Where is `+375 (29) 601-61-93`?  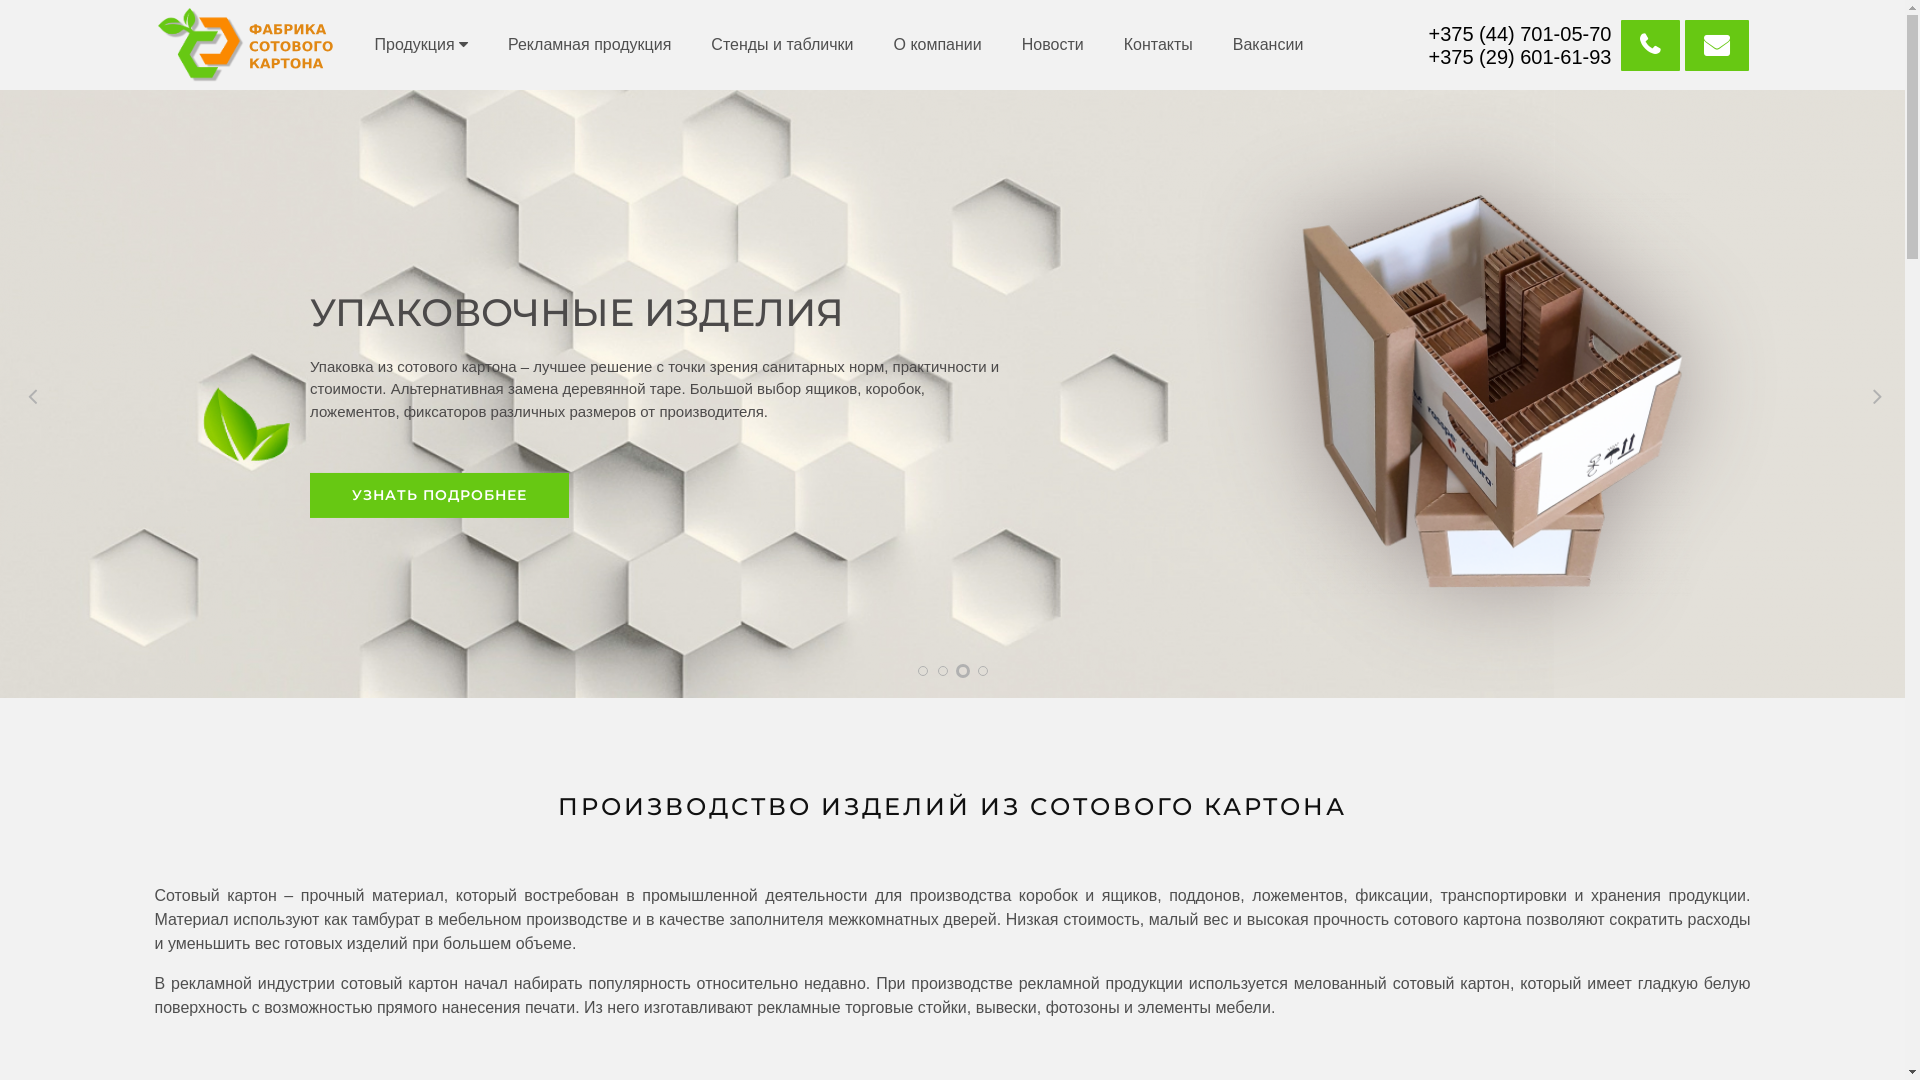 +375 (29) 601-61-93 is located at coordinates (1522, 57).